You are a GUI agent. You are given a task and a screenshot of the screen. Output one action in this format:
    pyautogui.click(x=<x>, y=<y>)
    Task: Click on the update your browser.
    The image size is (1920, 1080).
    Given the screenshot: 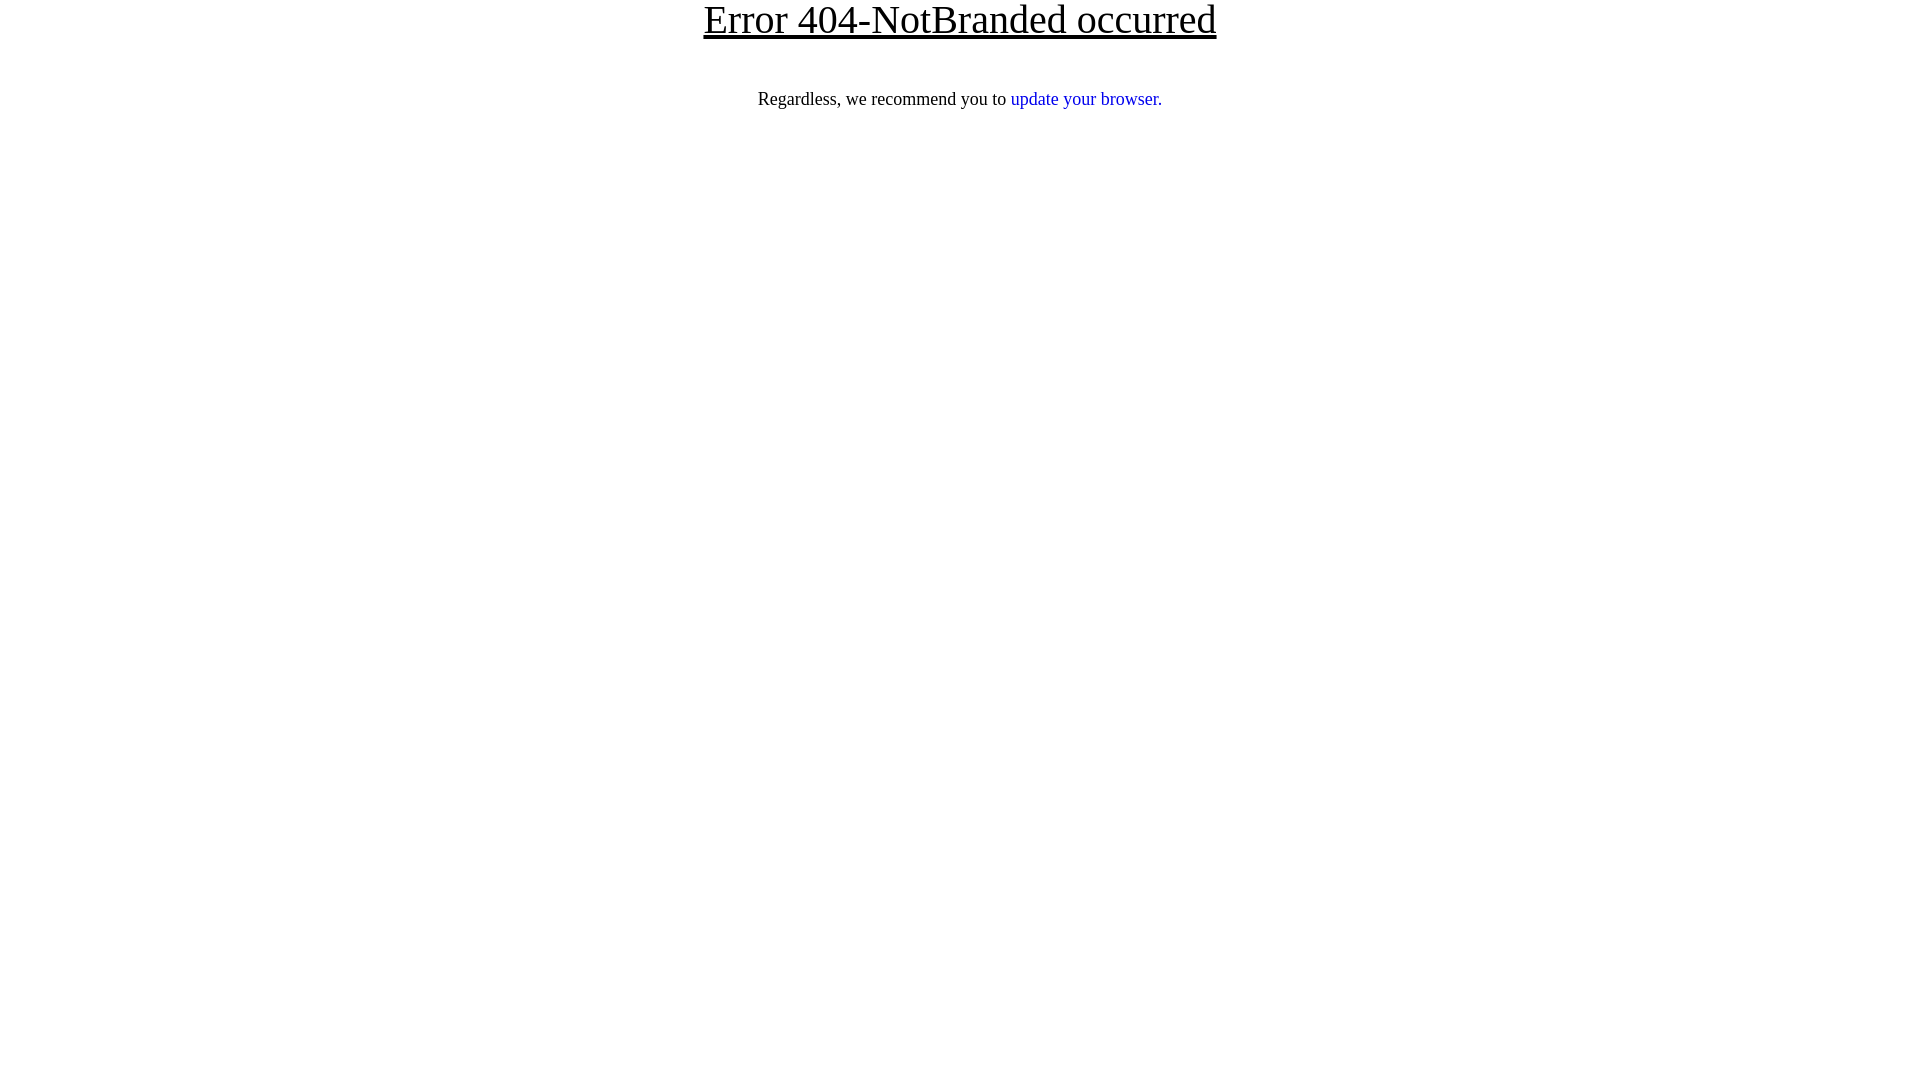 What is the action you would take?
    pyautogui.click(x=1086, y=99)
    